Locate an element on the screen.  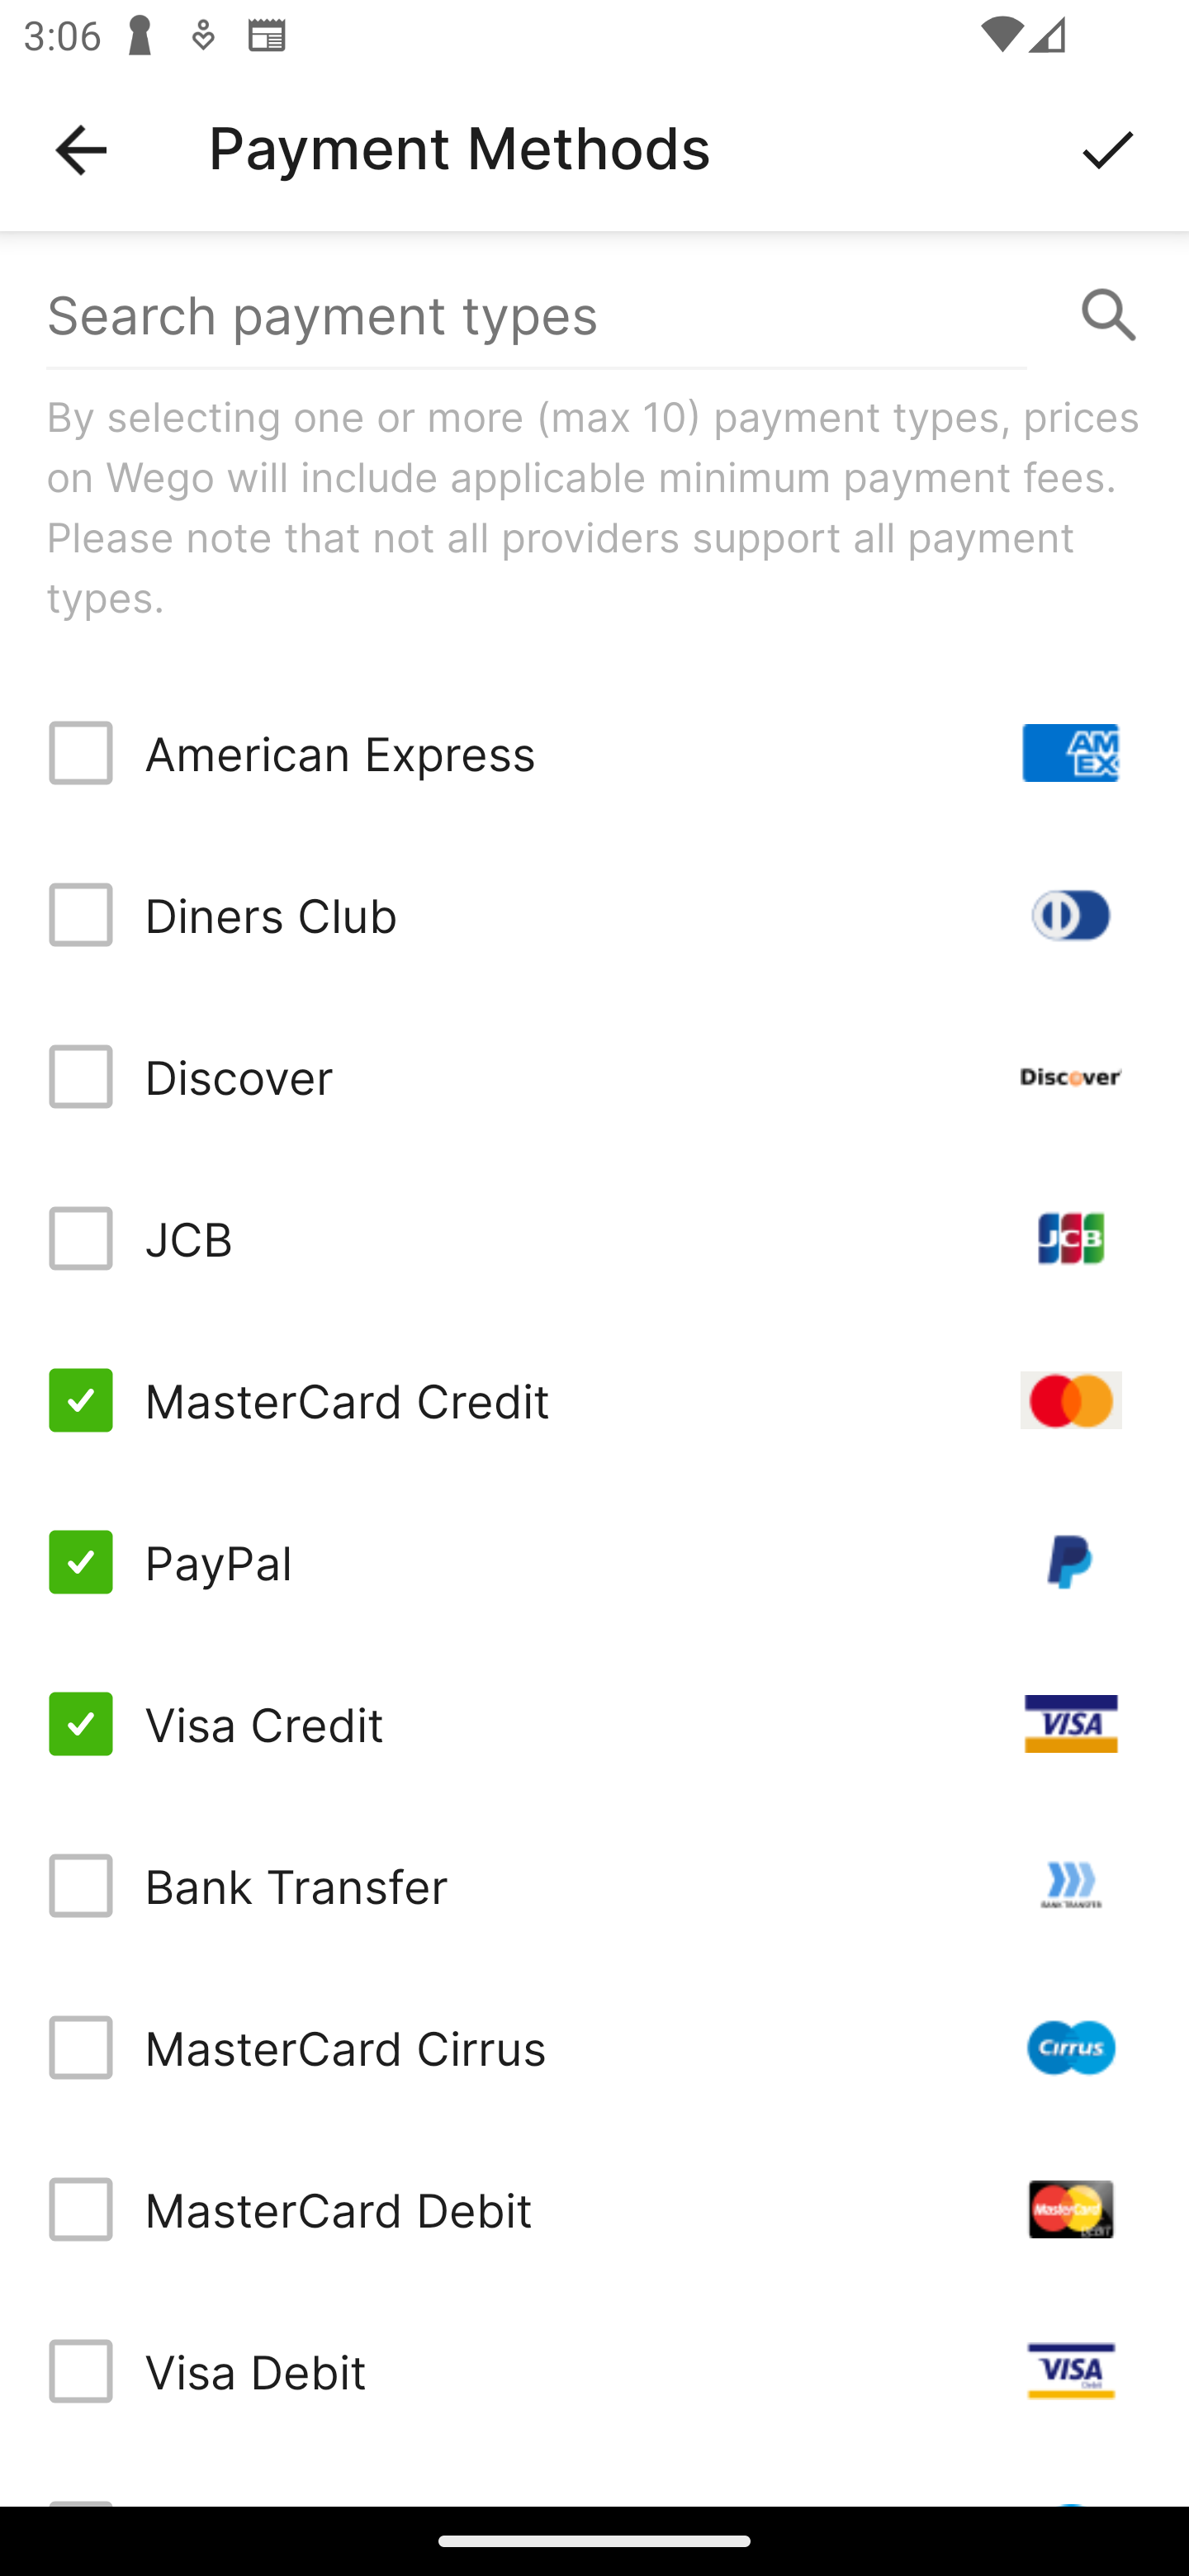
Discover is located at coordinates (594, 1077).